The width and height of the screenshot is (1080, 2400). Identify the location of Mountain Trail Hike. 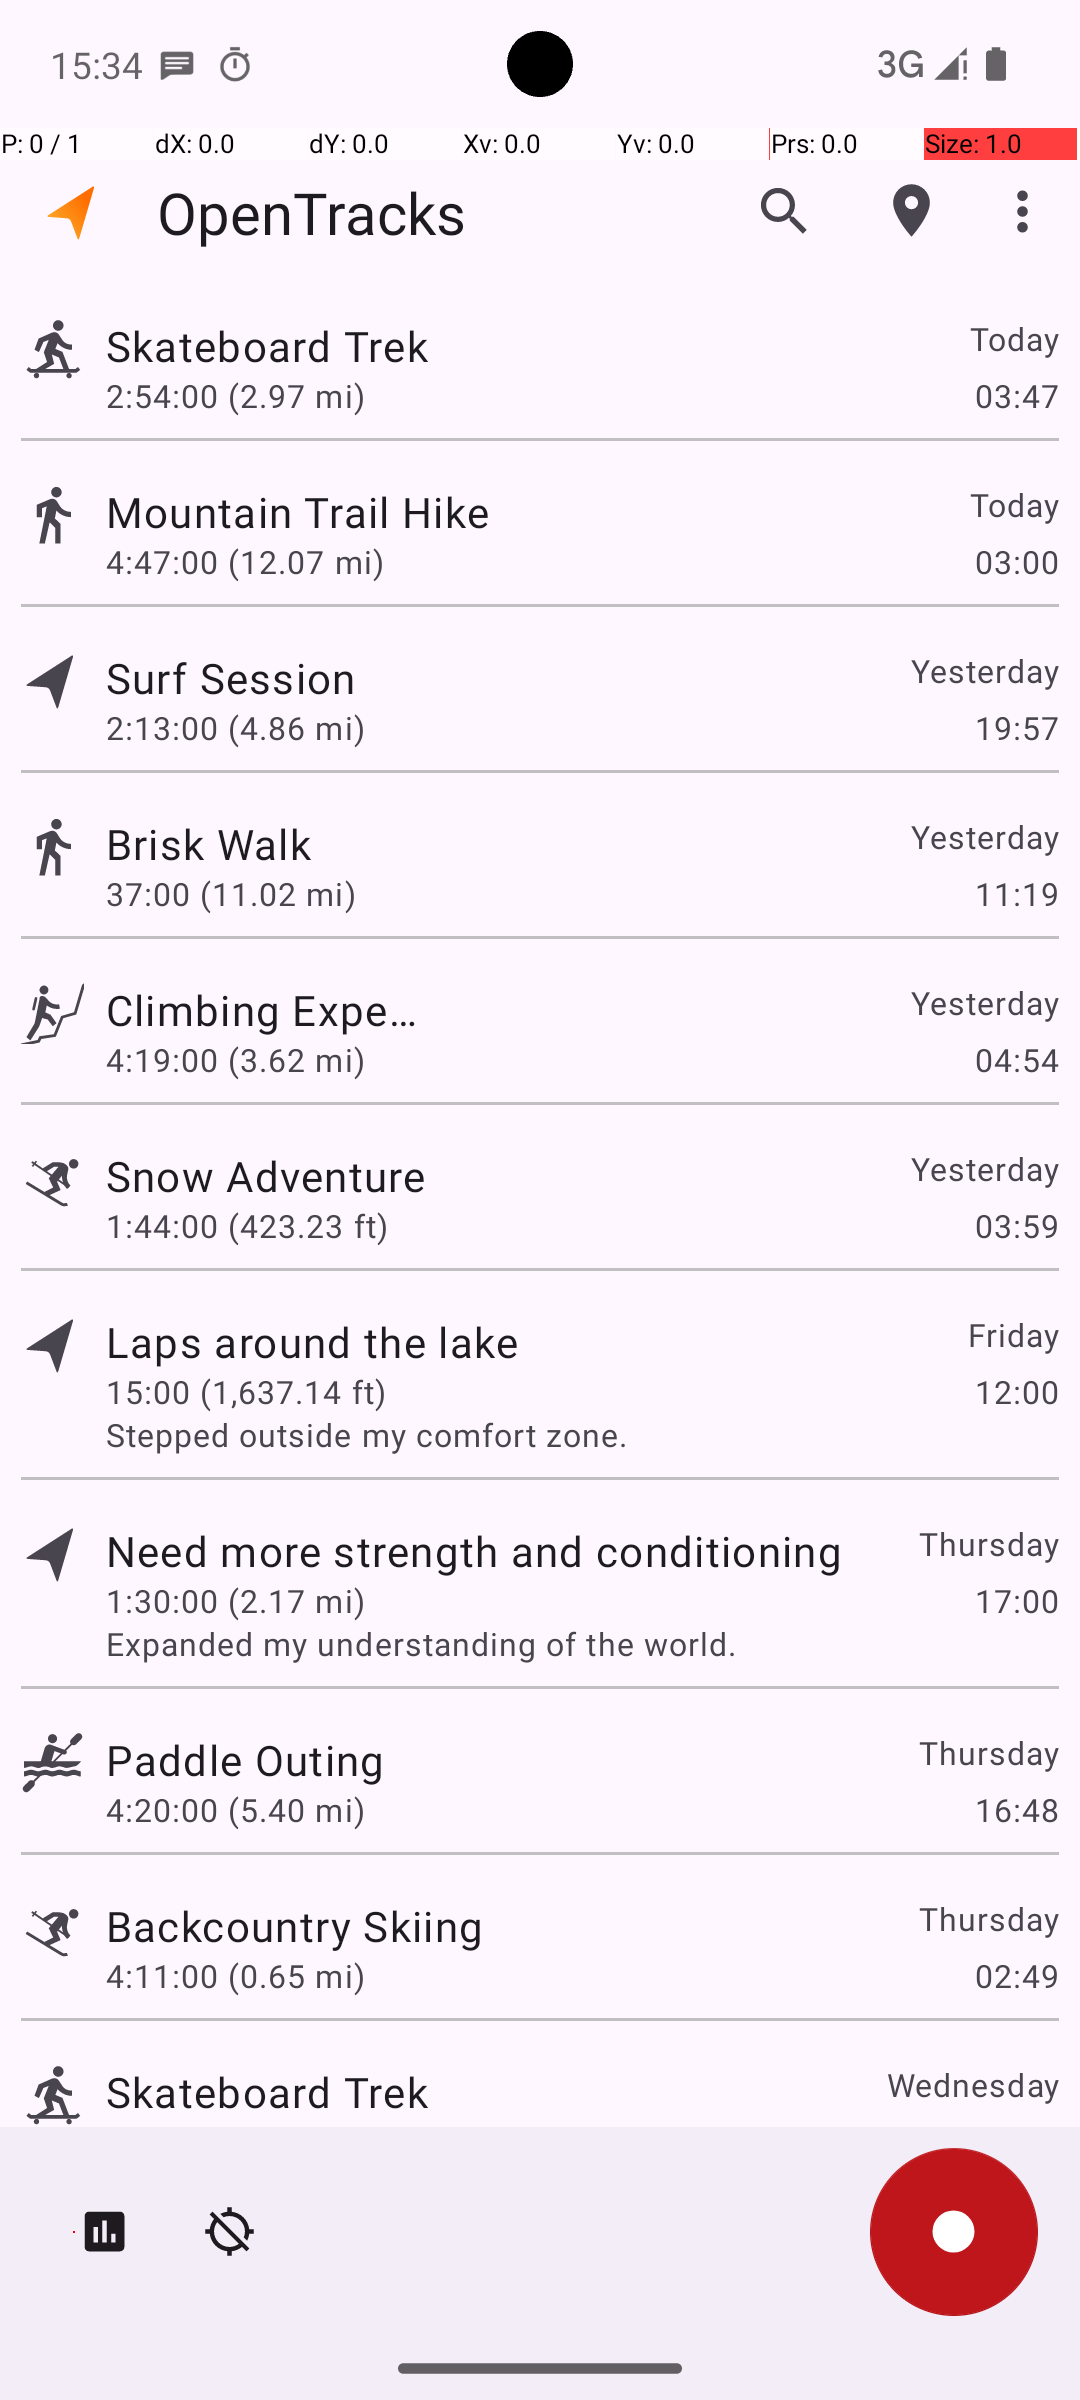
(474, 512).